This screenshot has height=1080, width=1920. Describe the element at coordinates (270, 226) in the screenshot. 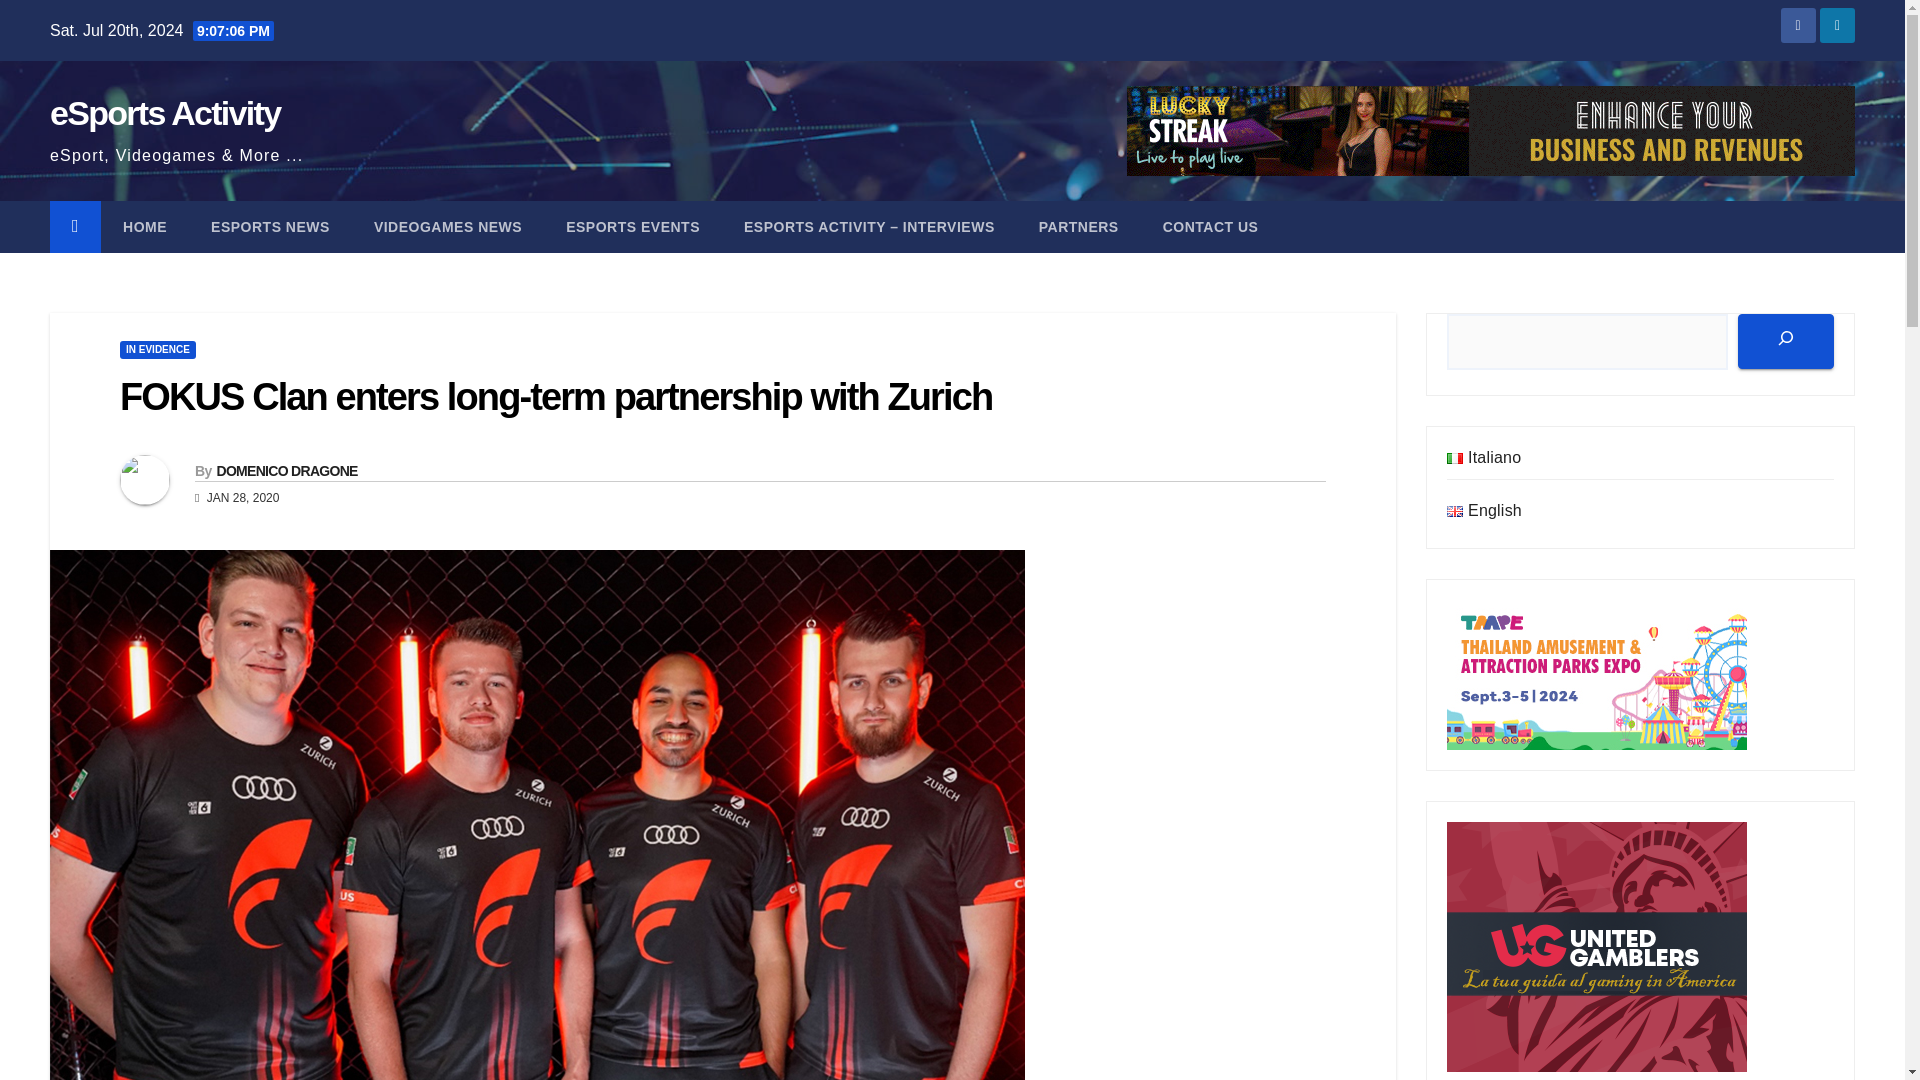

I see `eSports News` at that location.